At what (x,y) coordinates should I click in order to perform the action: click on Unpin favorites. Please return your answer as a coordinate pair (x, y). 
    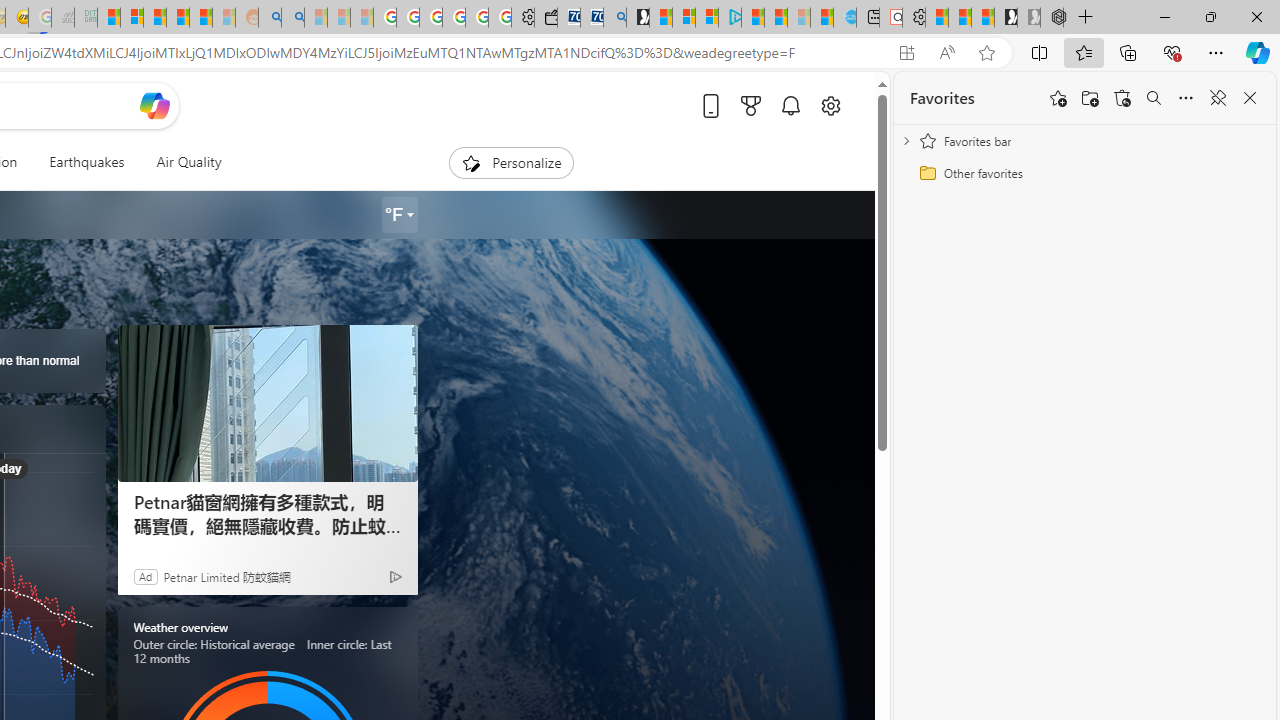
    Looking at the image, I should click on (1218, 98).